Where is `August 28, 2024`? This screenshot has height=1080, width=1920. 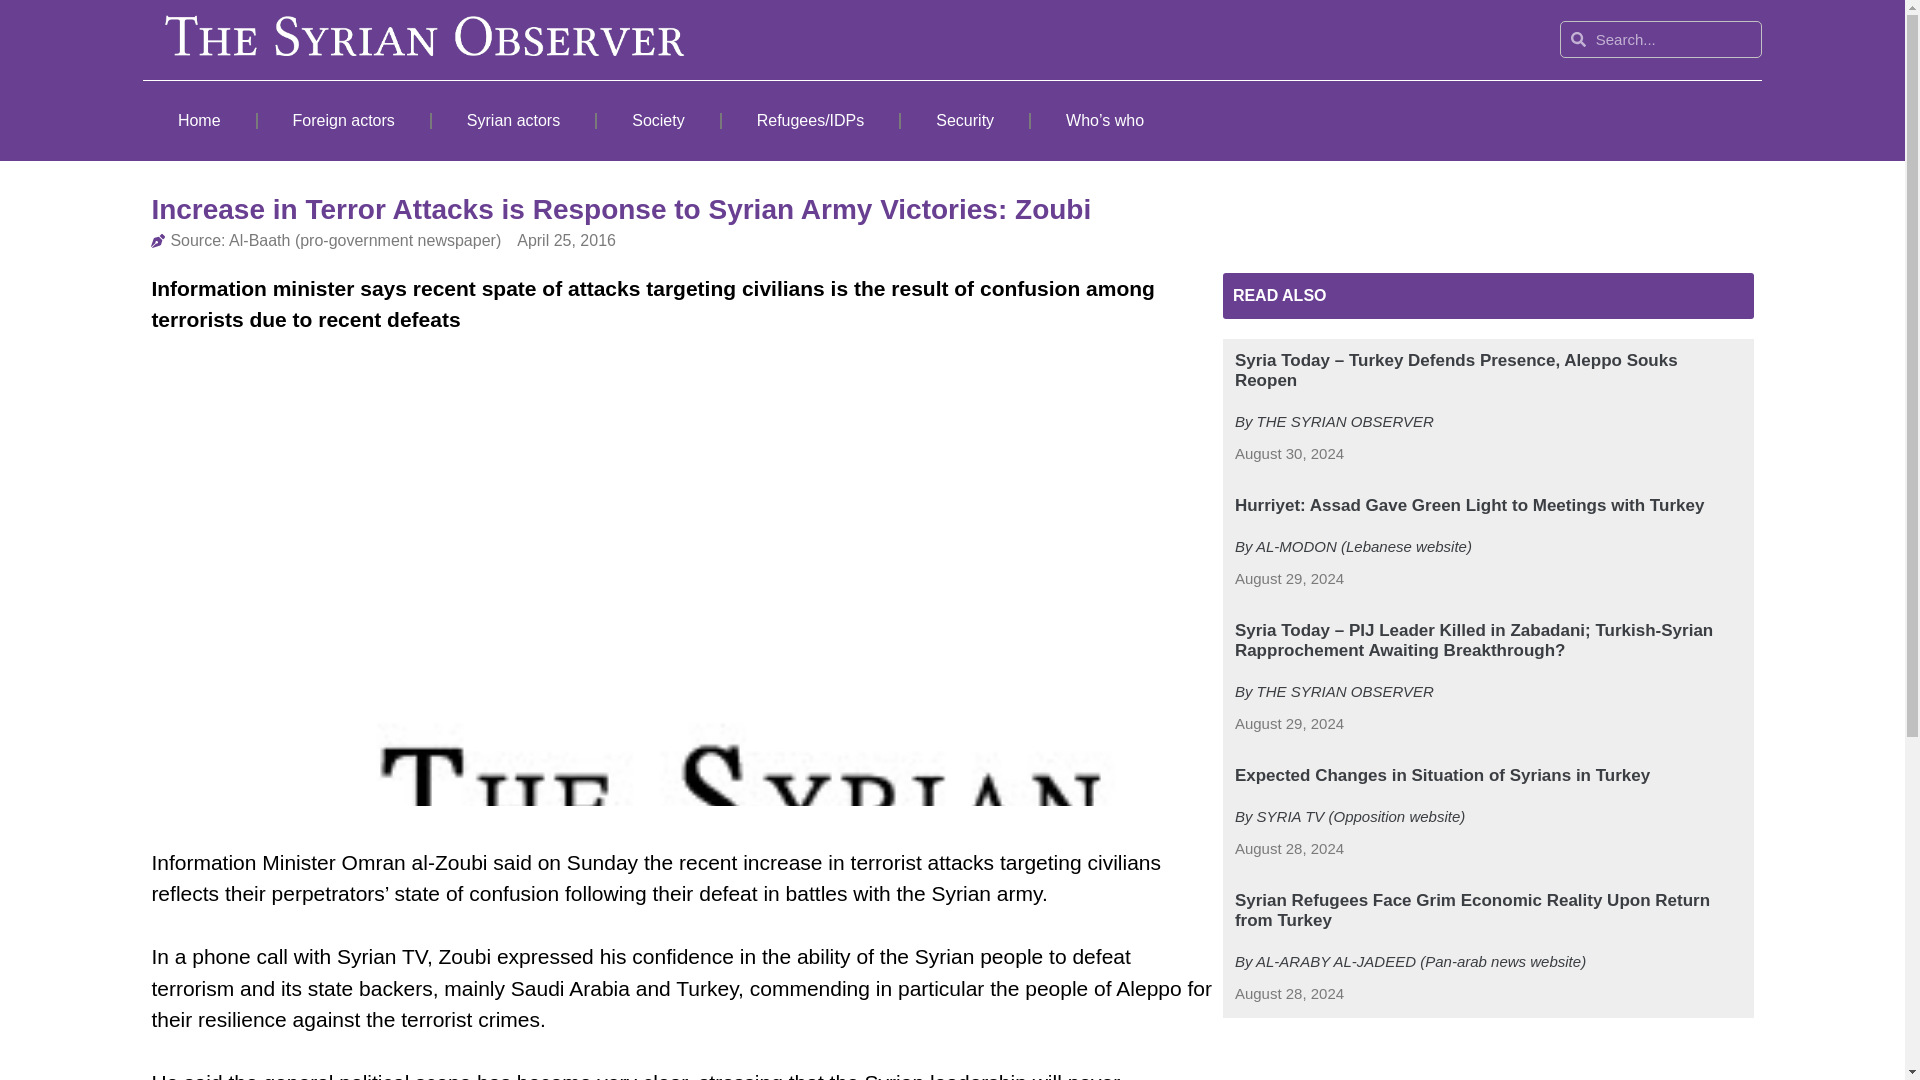
August 28, 2024 is located at coordinates (1289, 849).